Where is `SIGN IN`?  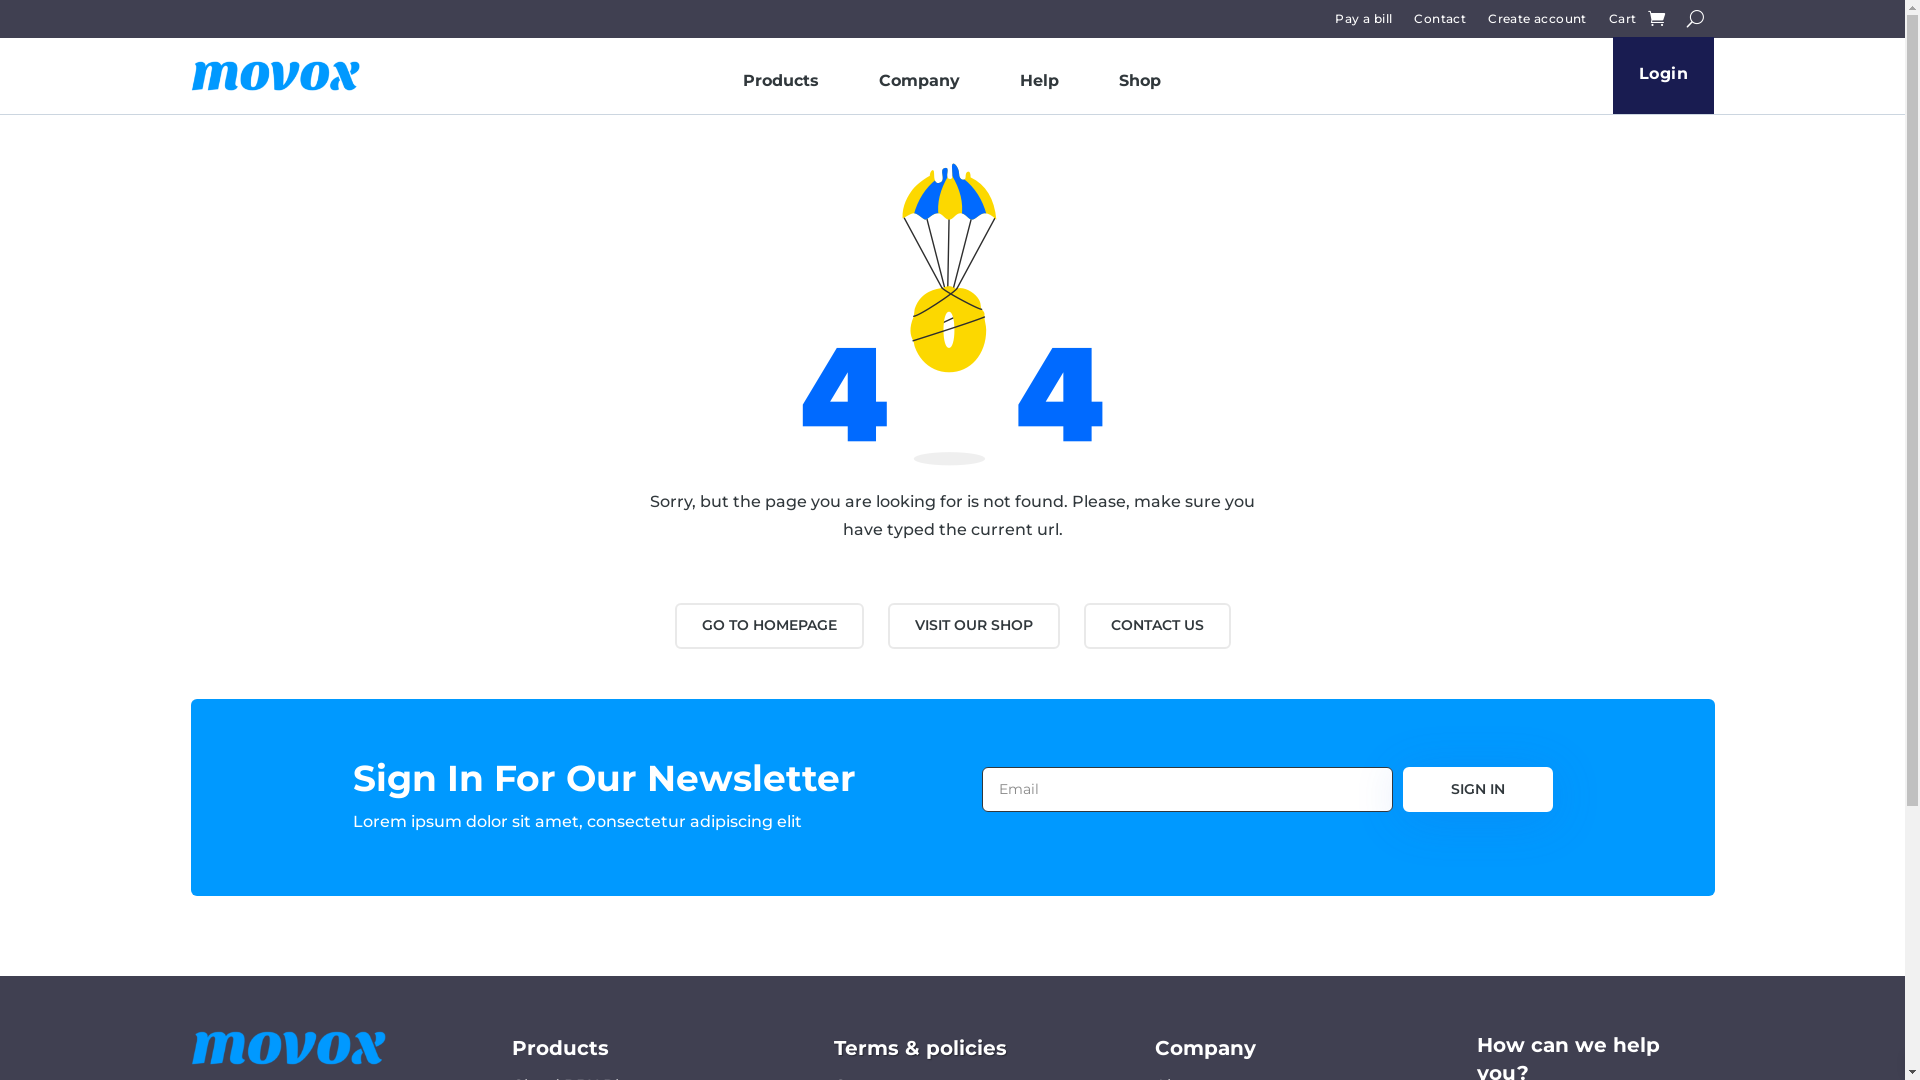 SIGN IN is located at coordinates (1477, 790).